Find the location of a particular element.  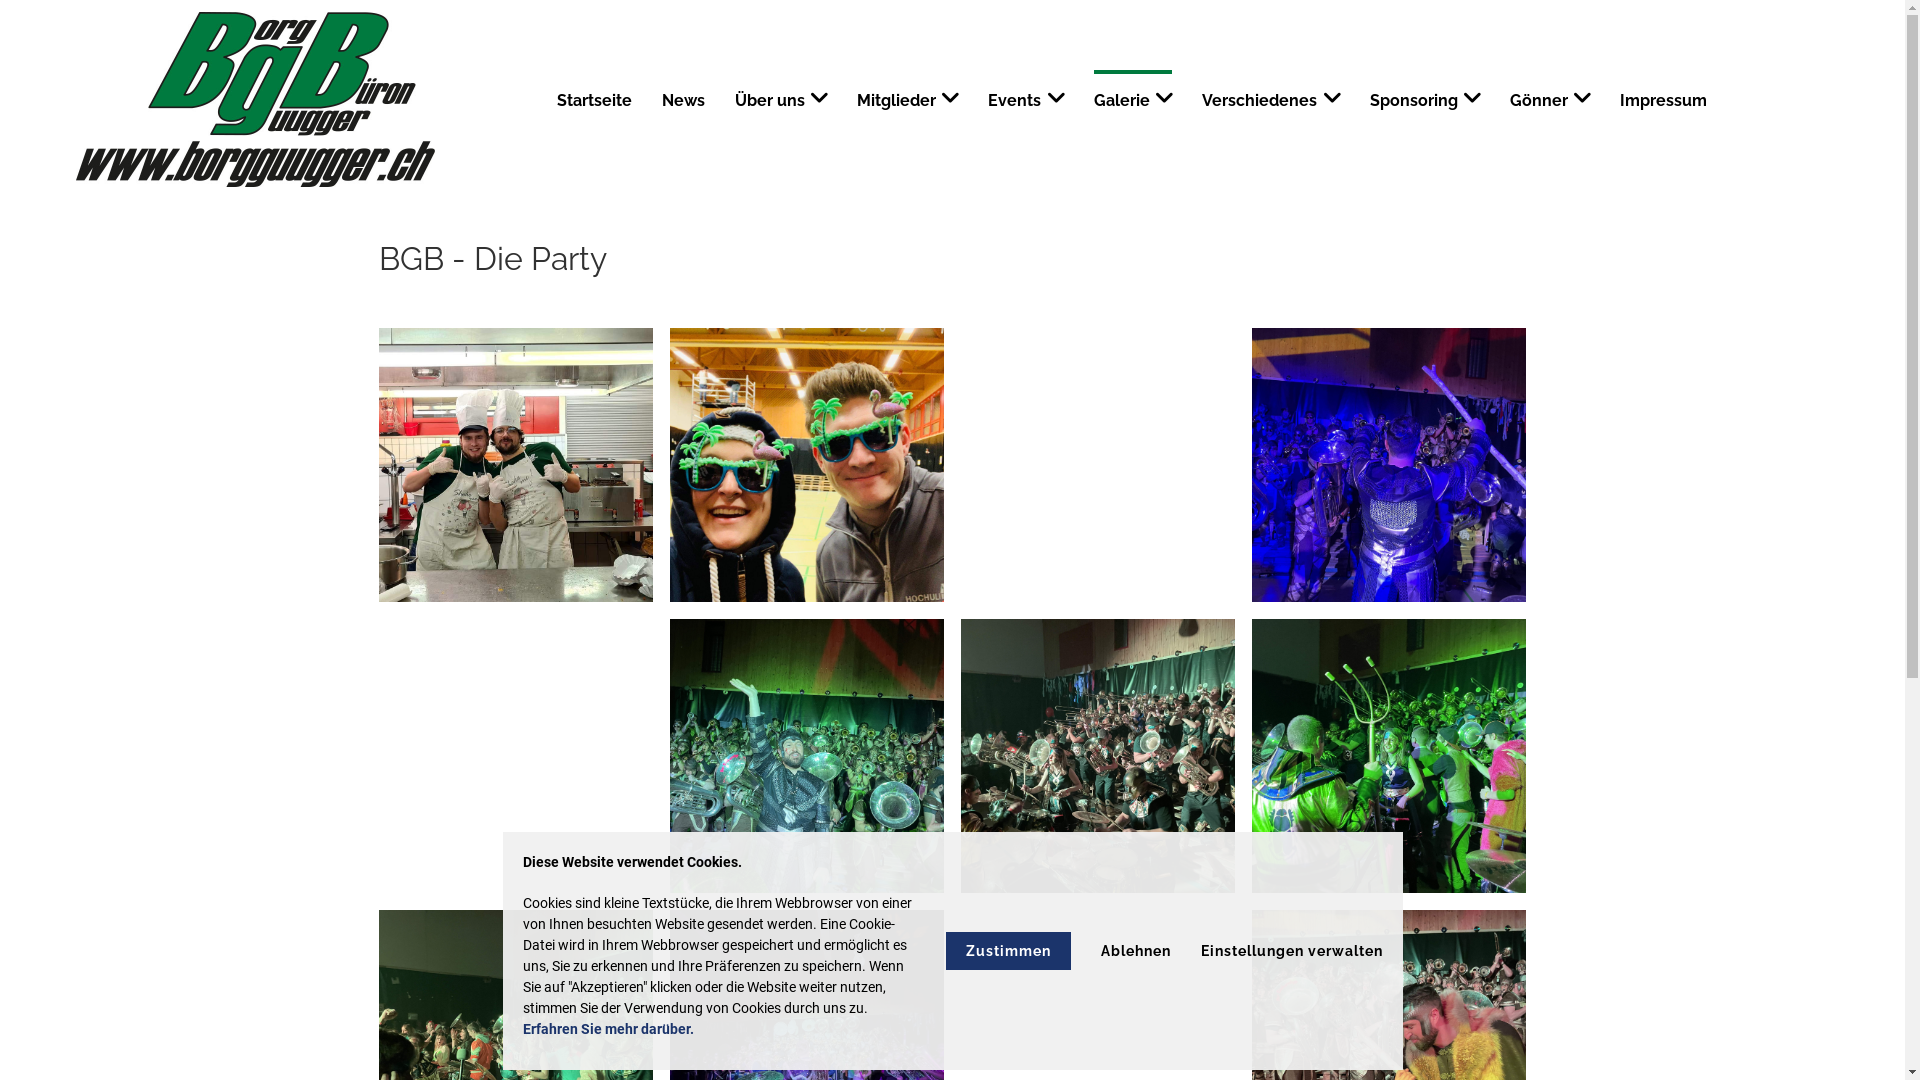

Startseite is located at coordinates (600, 101).